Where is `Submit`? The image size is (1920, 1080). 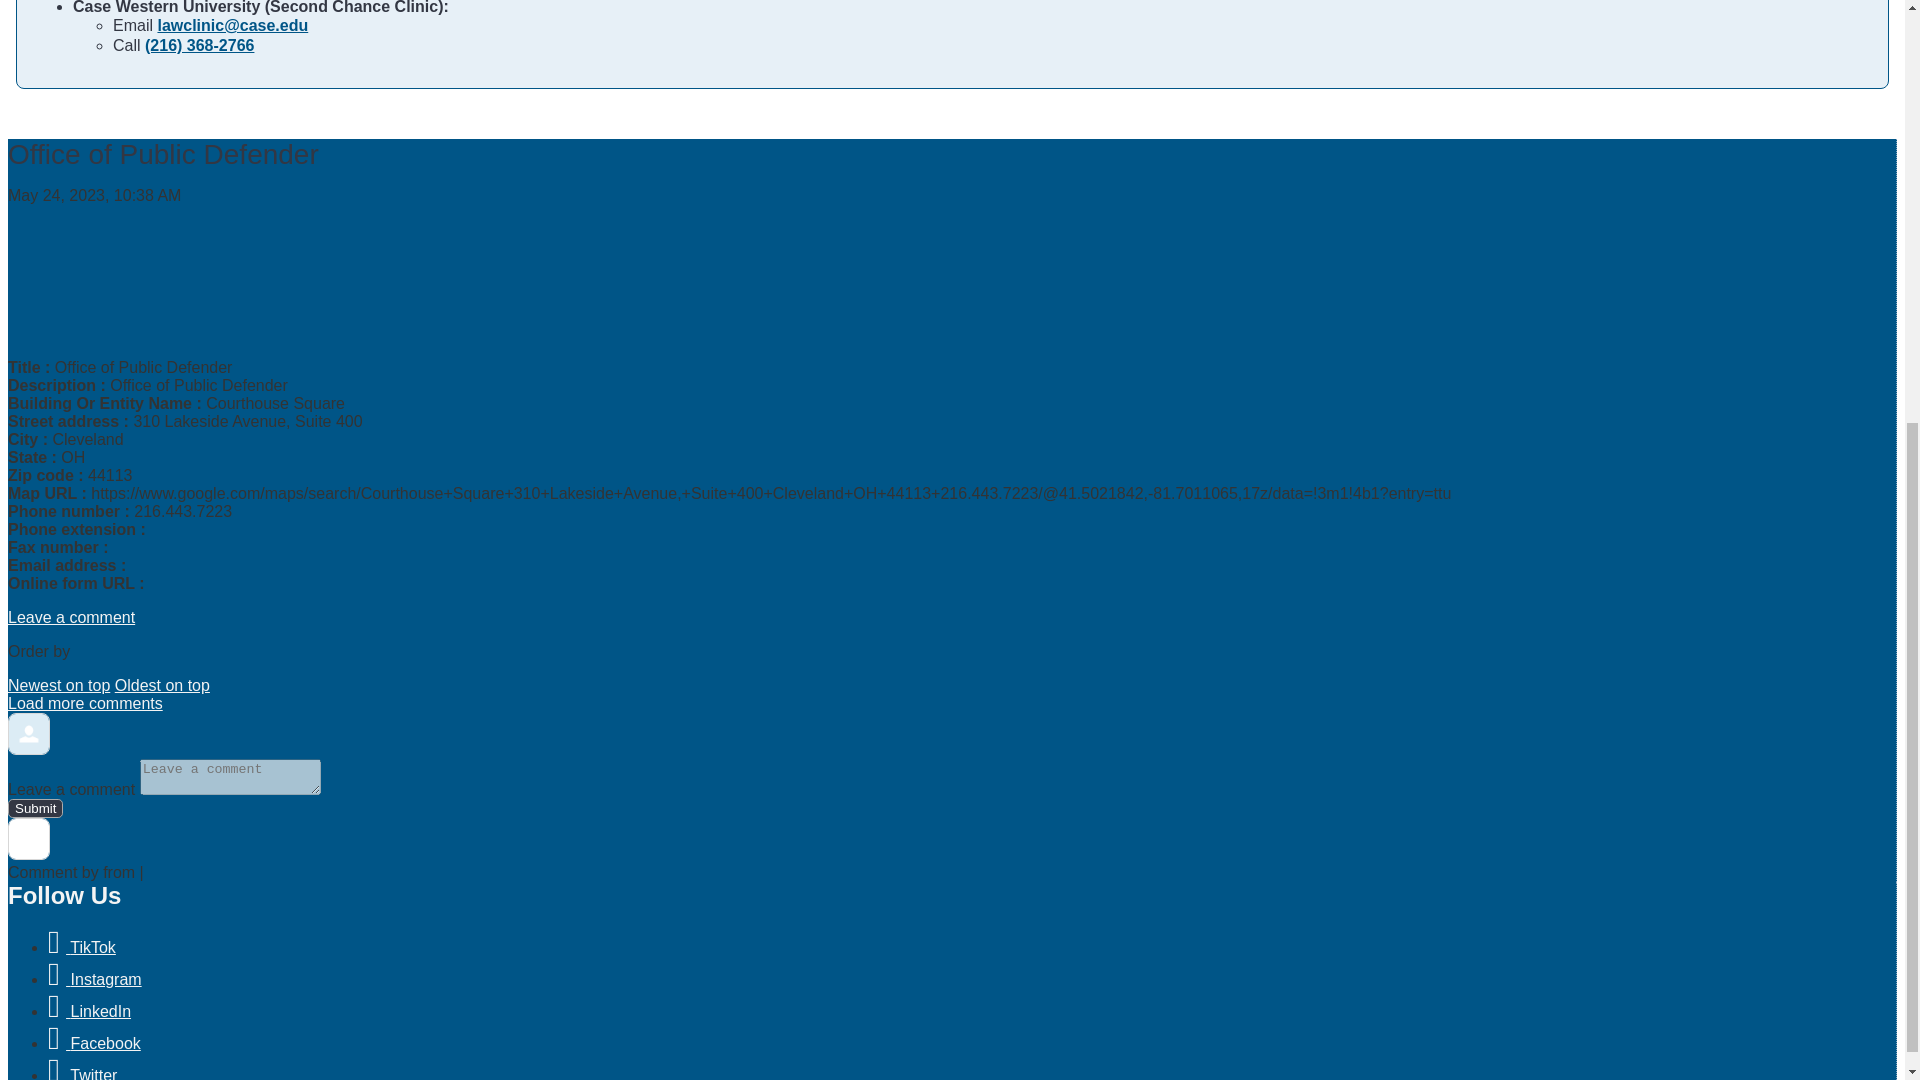 Submit is located at coordinates (35, 808).